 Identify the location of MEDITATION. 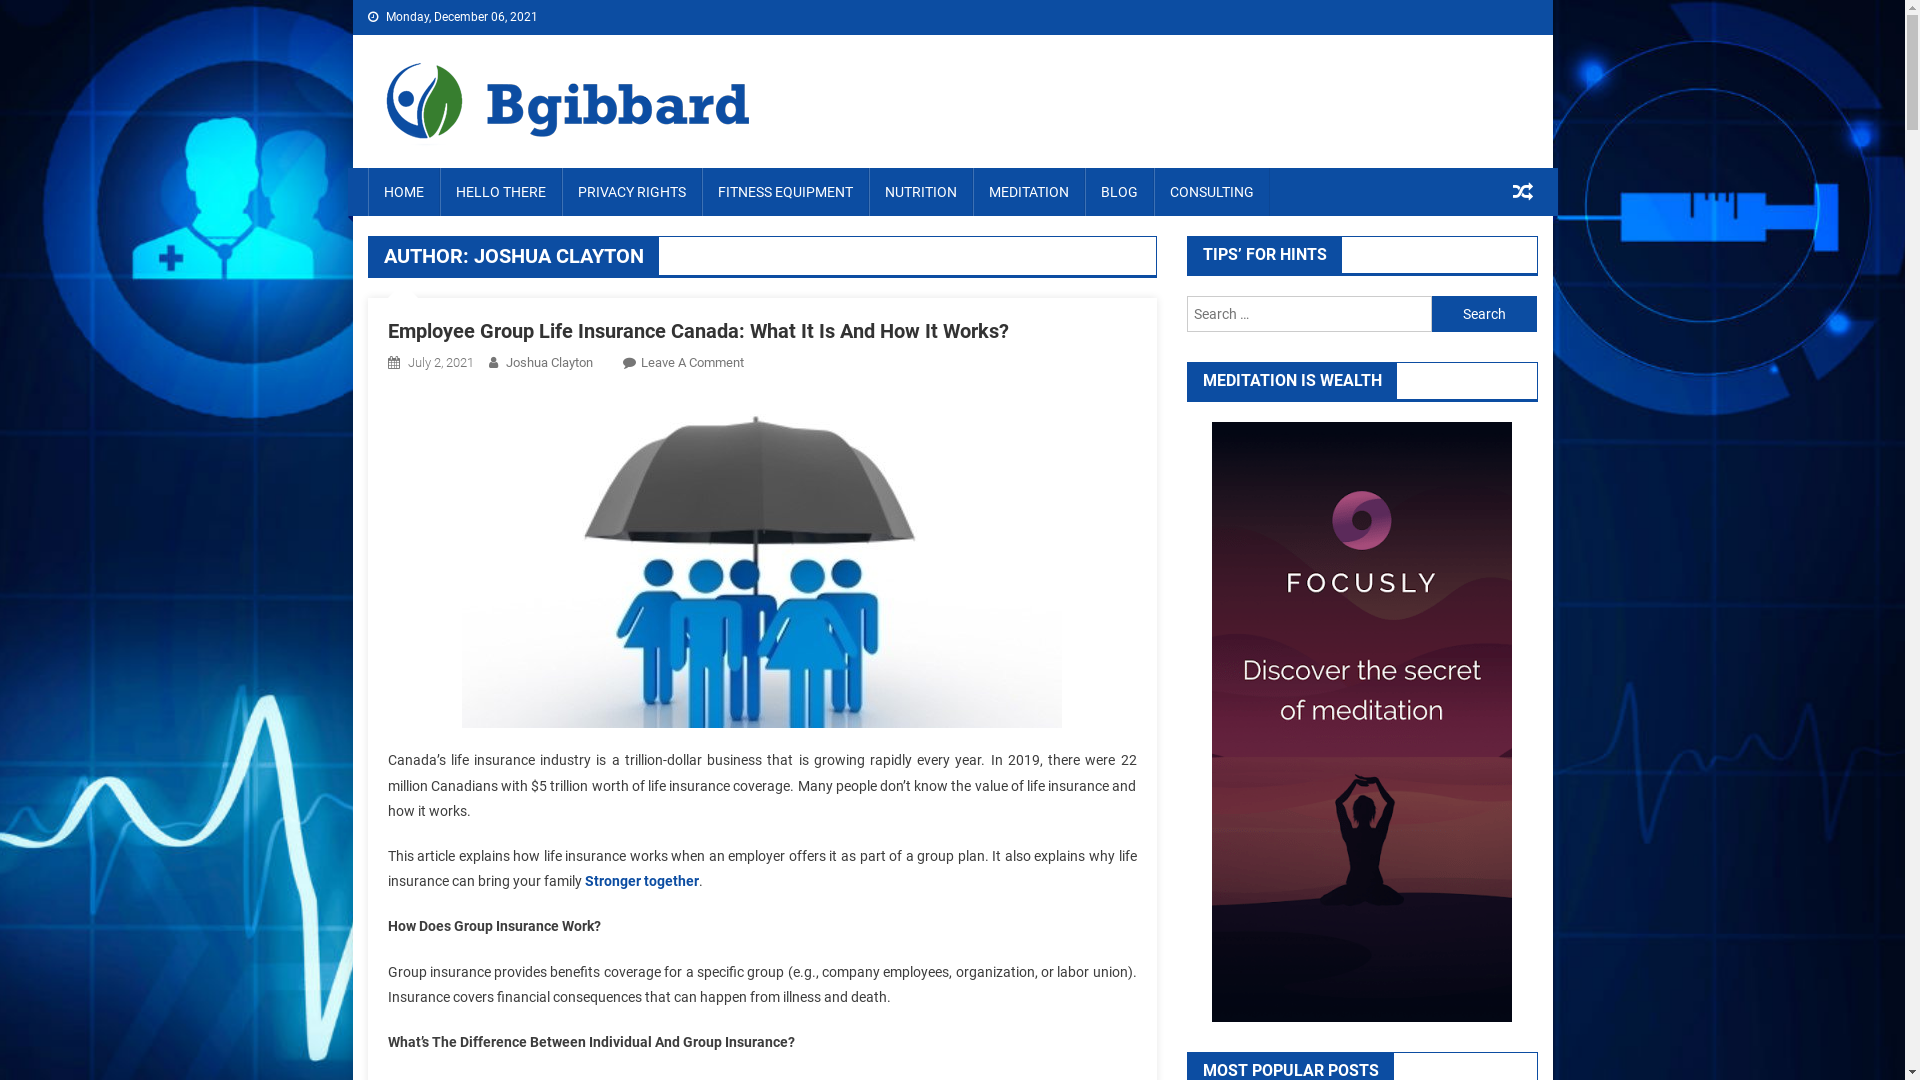
(1028, 192).